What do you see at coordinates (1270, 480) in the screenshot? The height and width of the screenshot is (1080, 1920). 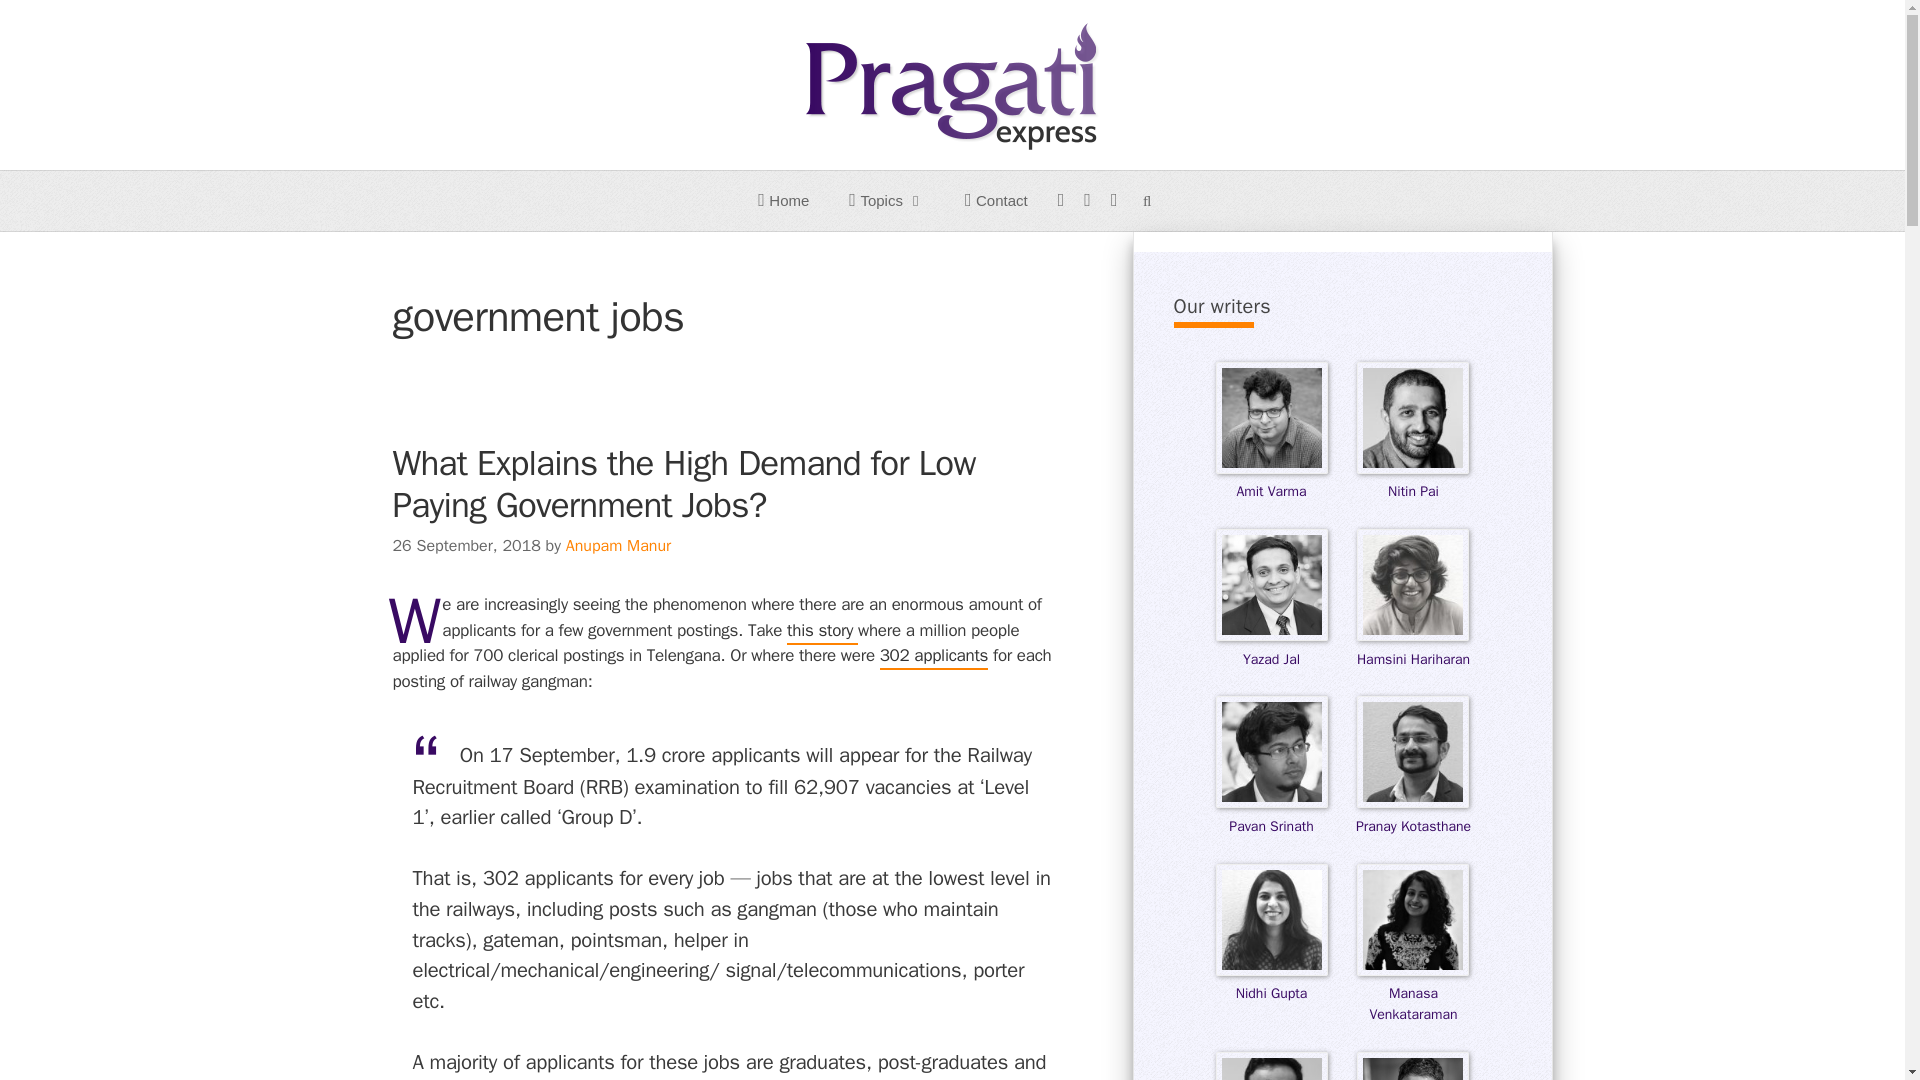 I see `Amit Varma` at bounding box center [1270, 480].